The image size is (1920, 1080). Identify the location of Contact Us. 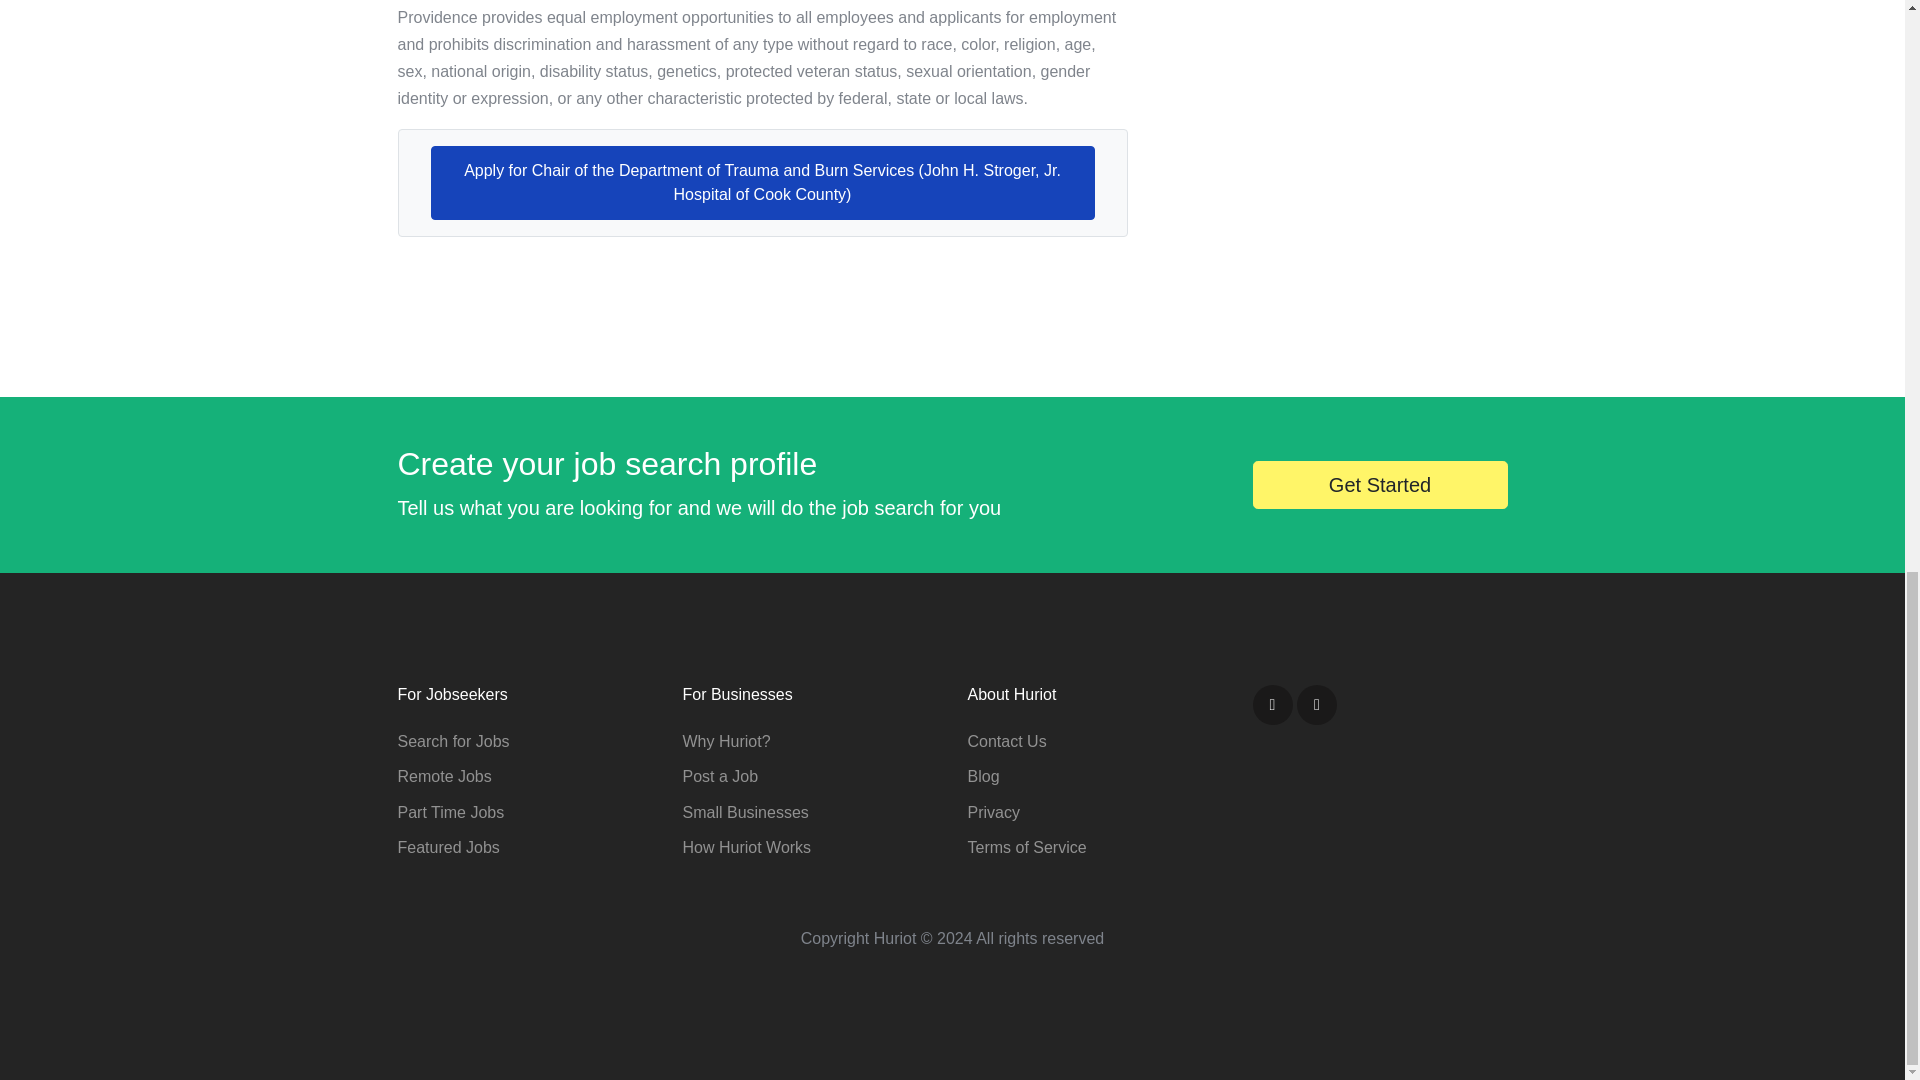
(1006, 741).